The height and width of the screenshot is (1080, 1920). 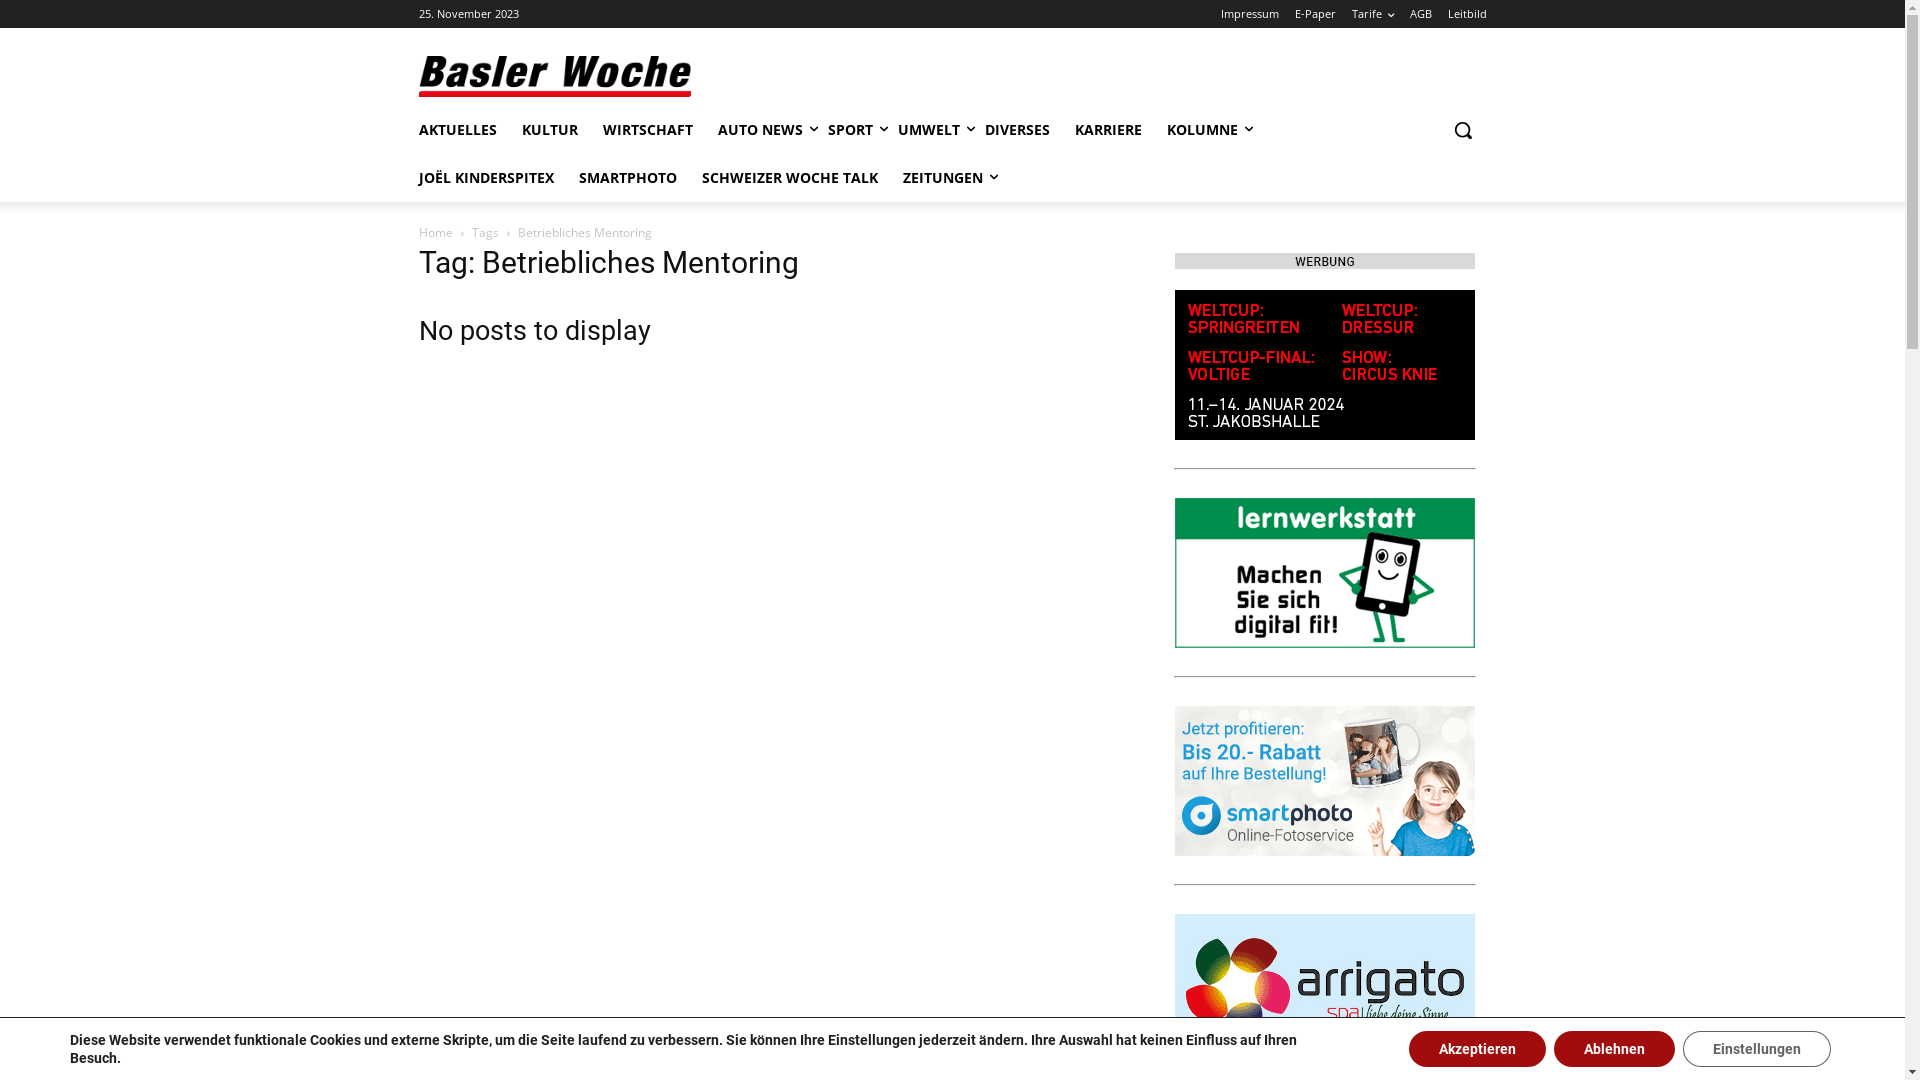 What do you see at coordinates (627, 178) in the screenshot?
I see `SMARTPHOTO` at bounding box center [627, 178].